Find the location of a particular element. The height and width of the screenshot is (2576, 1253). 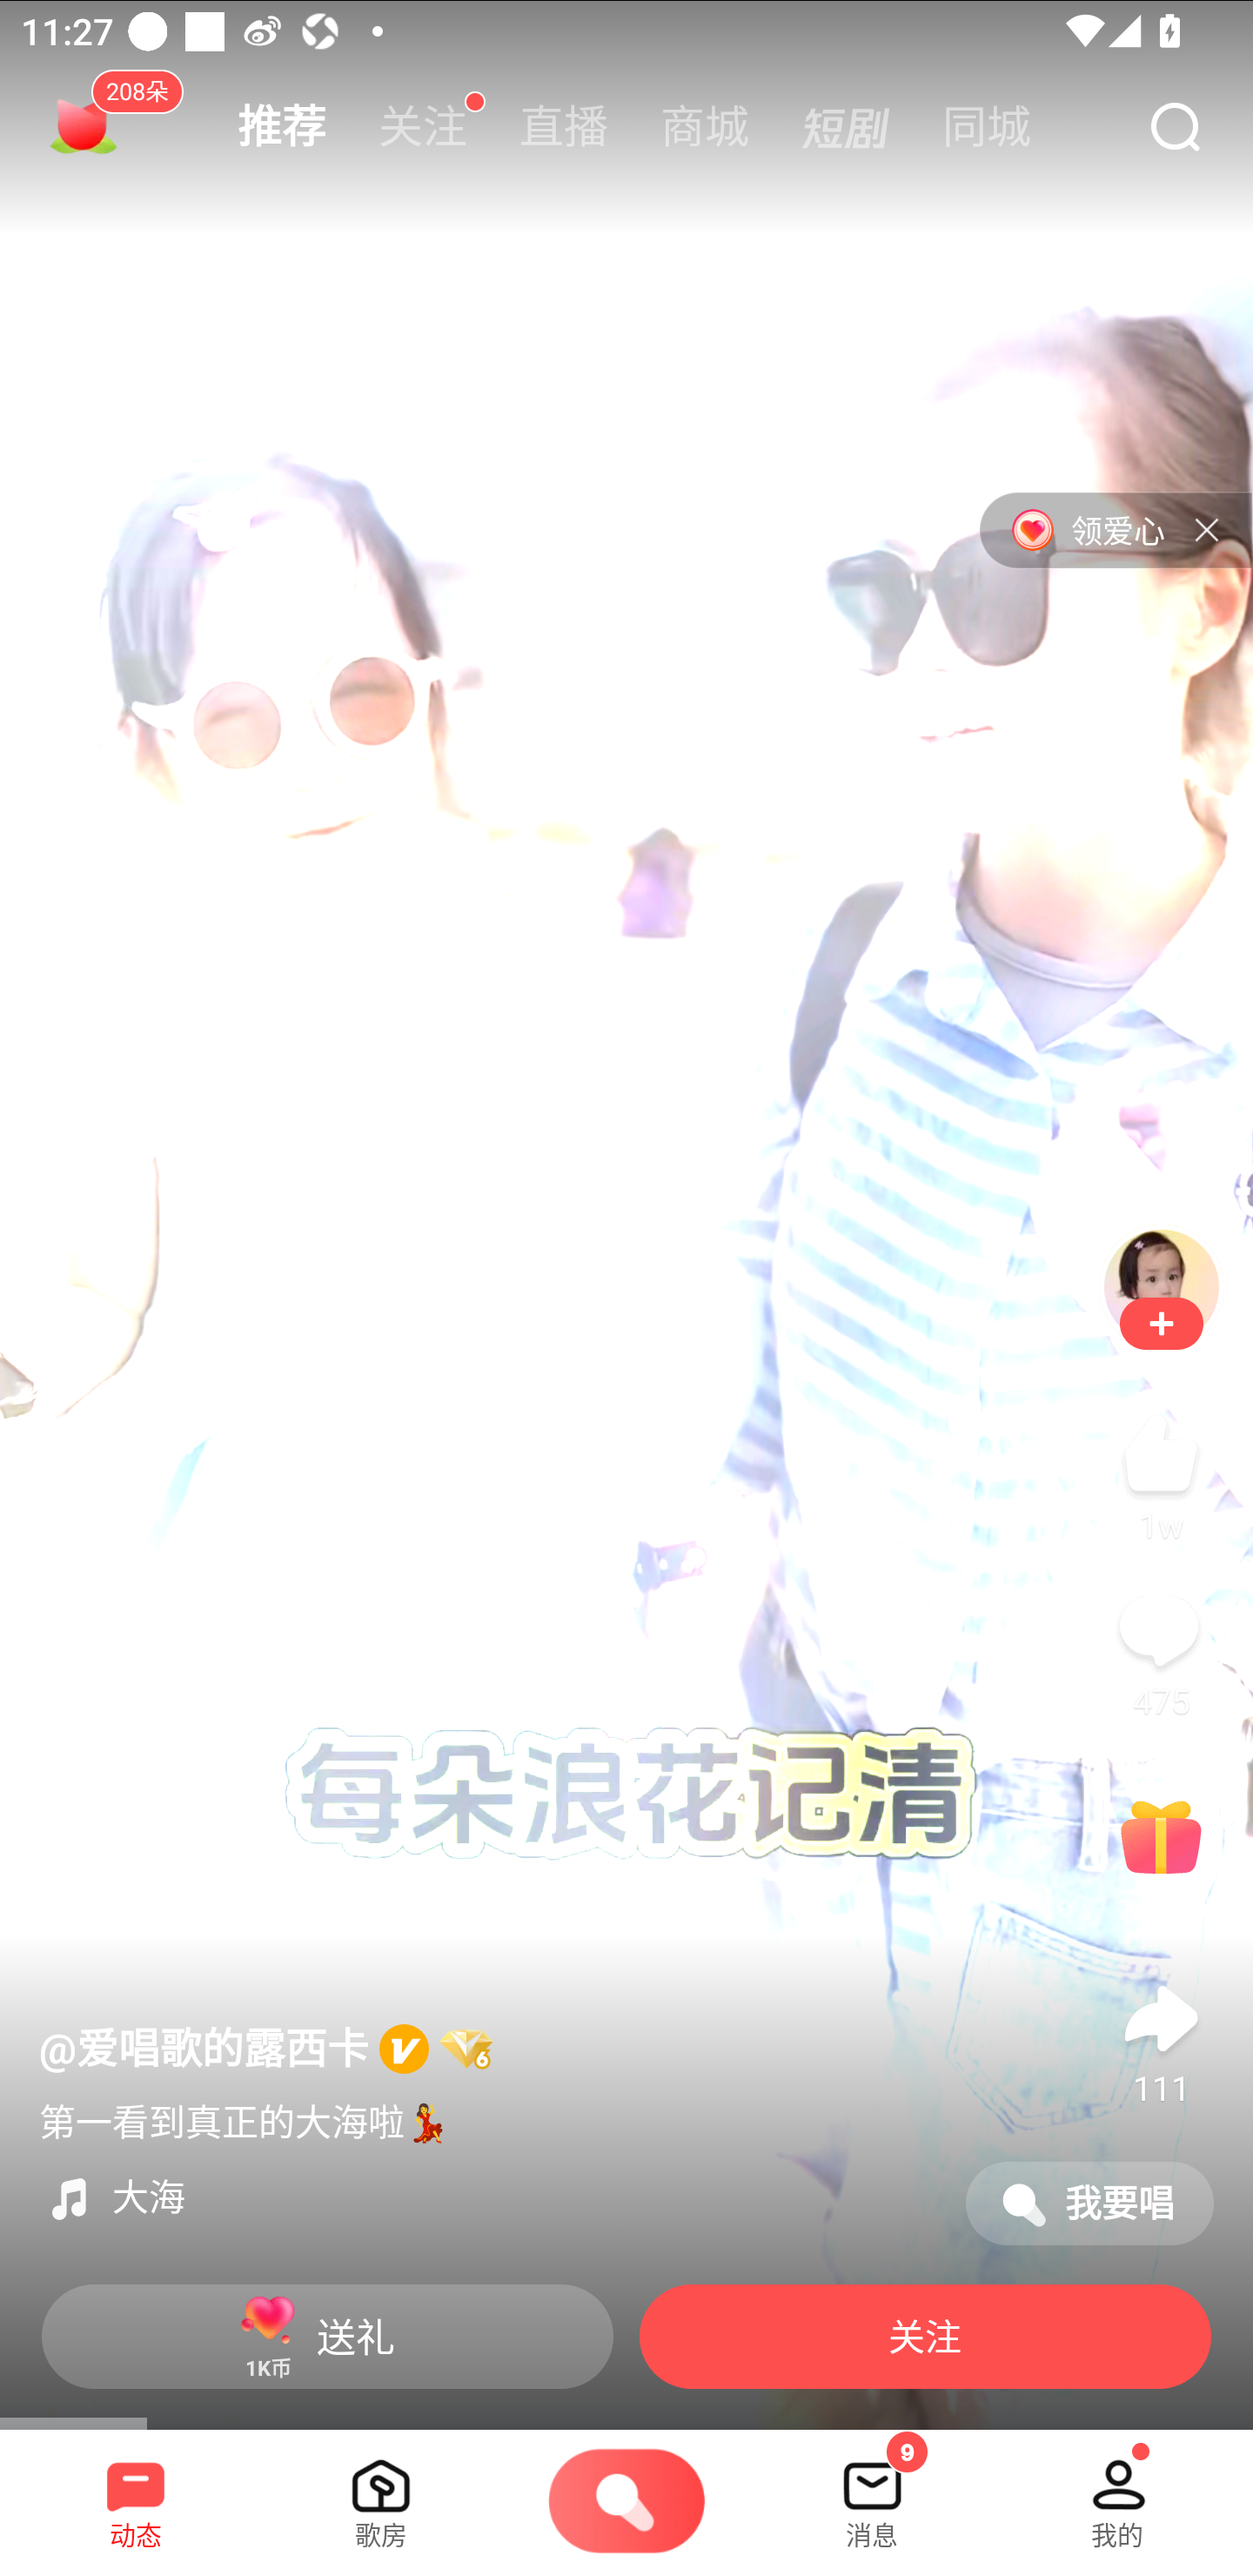

搜索 is located at coordinates (1174, 129).